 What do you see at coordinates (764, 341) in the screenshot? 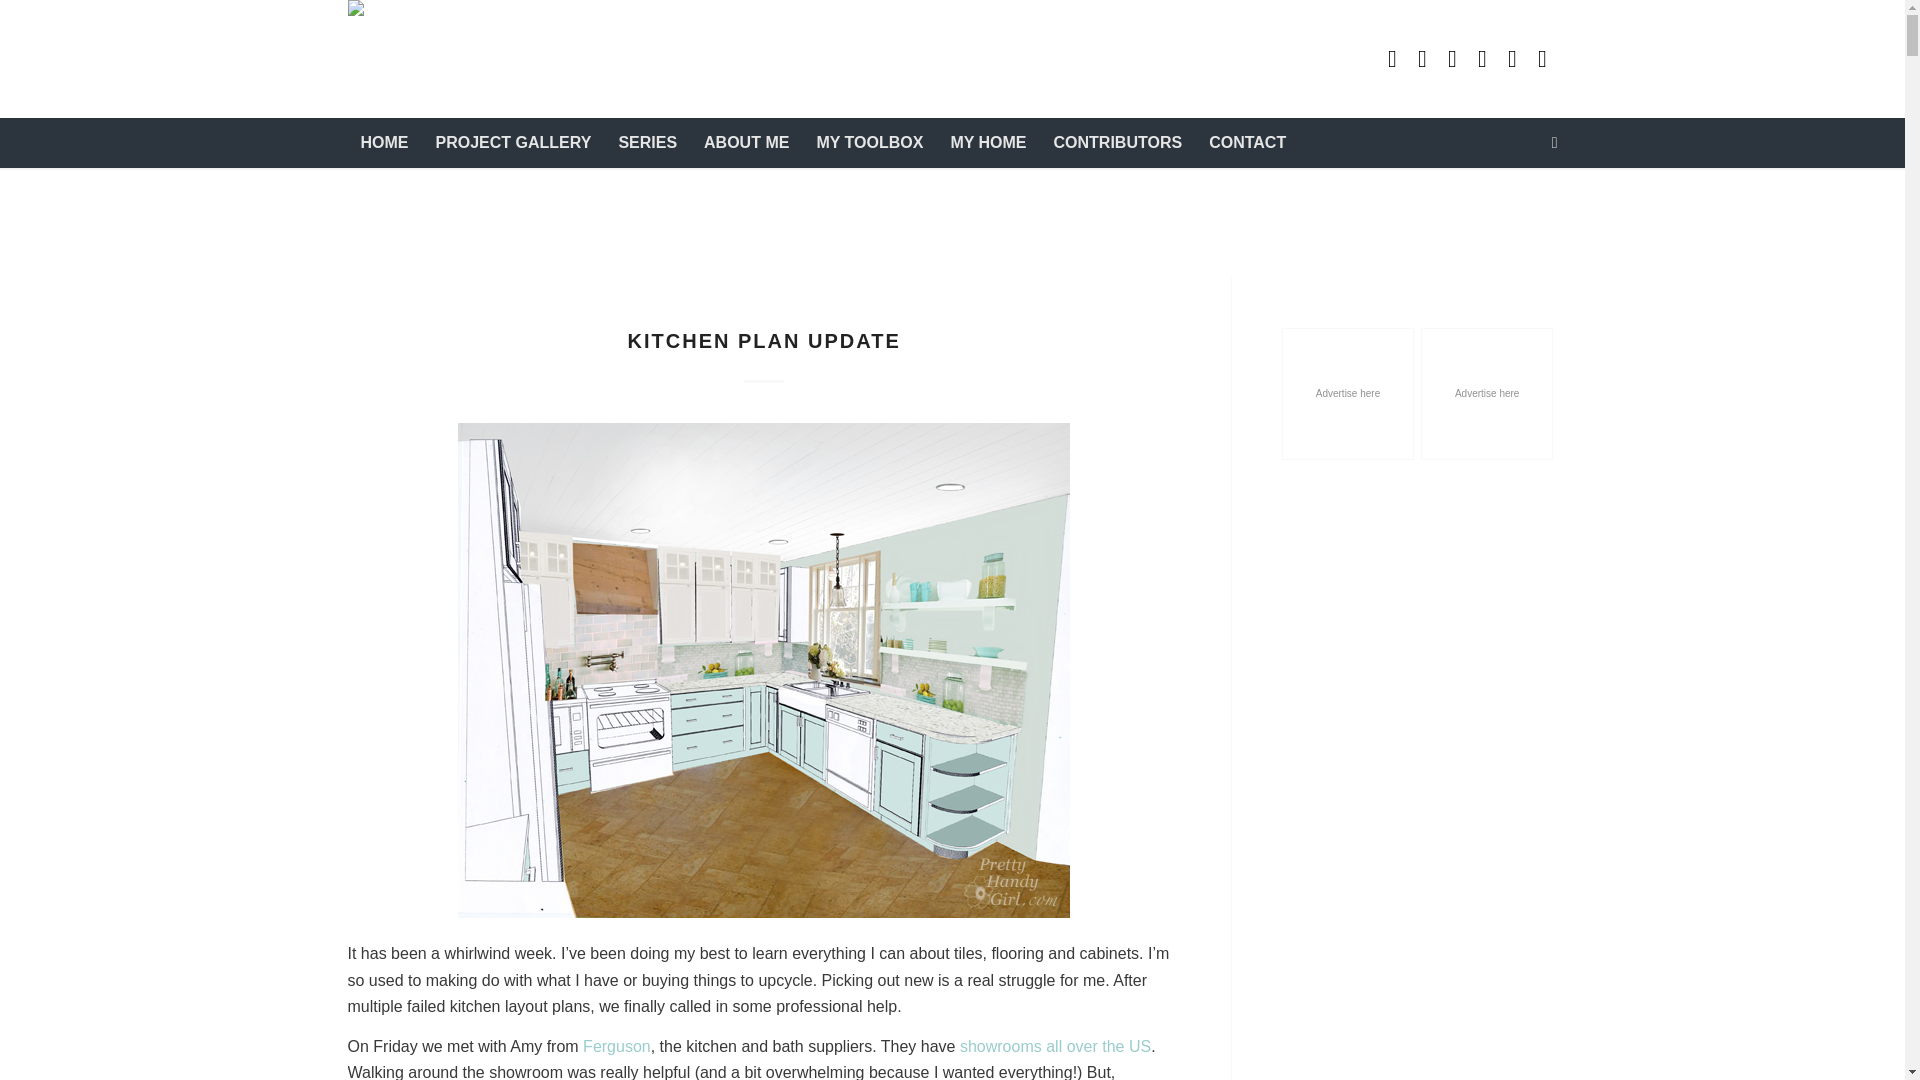
I see `Permanent Link: Kitchen Plan Update` at bounding box center [764, 341].